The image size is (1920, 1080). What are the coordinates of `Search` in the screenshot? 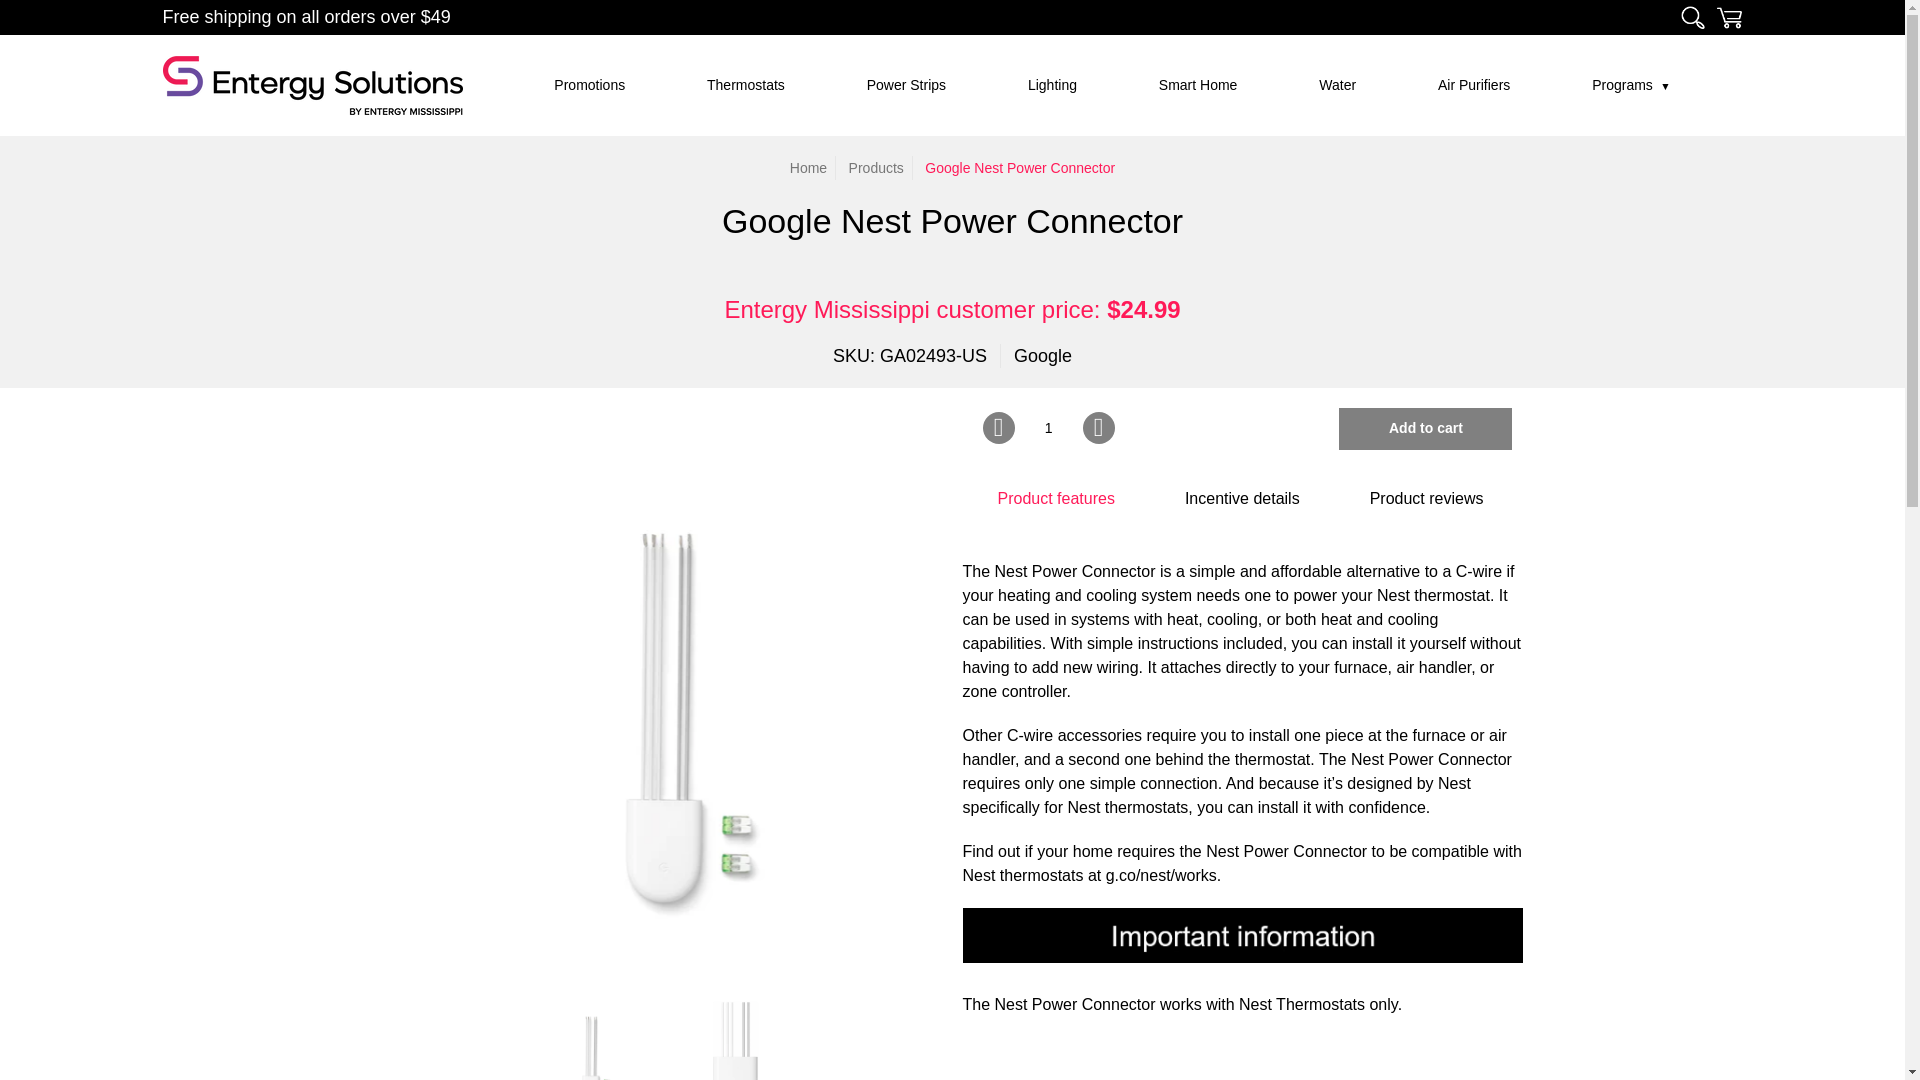 It's located at (1692, 17).